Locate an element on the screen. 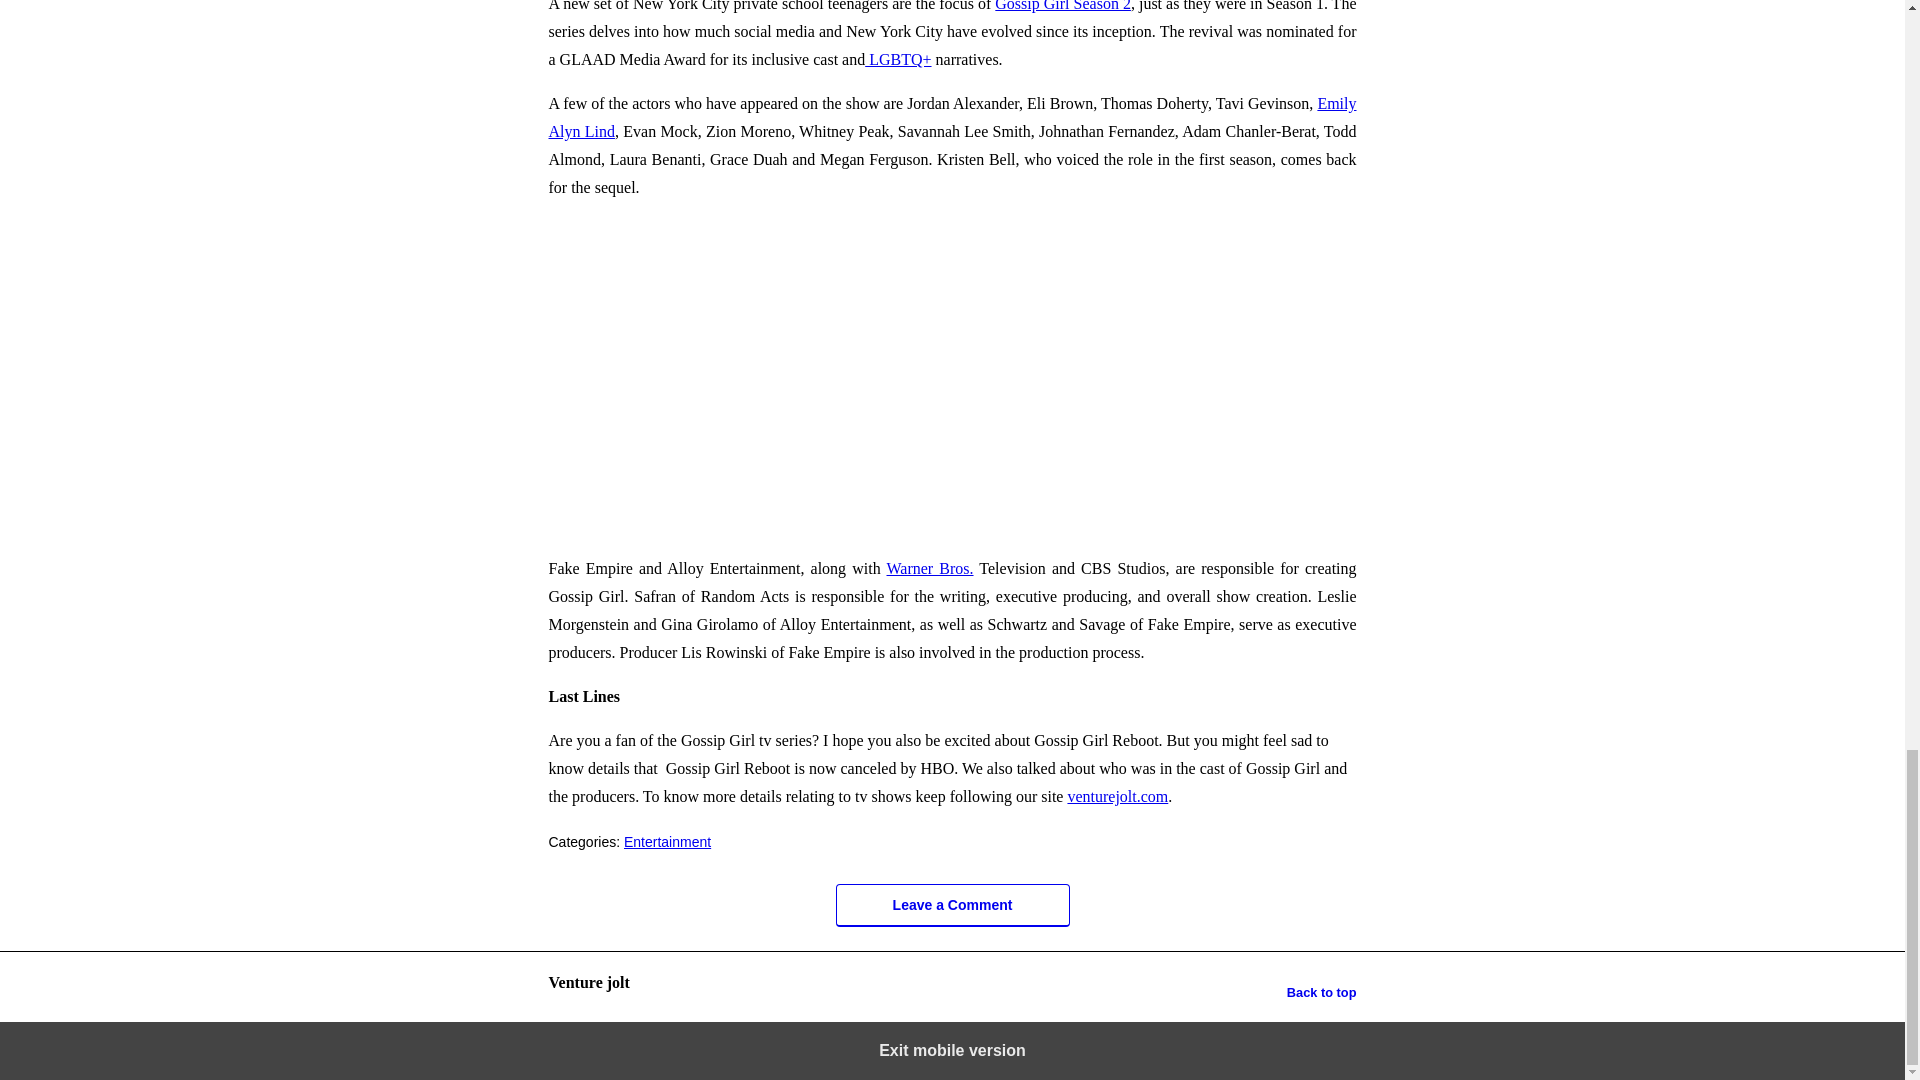  Leave a Comment is located at coordinates (952, 905).